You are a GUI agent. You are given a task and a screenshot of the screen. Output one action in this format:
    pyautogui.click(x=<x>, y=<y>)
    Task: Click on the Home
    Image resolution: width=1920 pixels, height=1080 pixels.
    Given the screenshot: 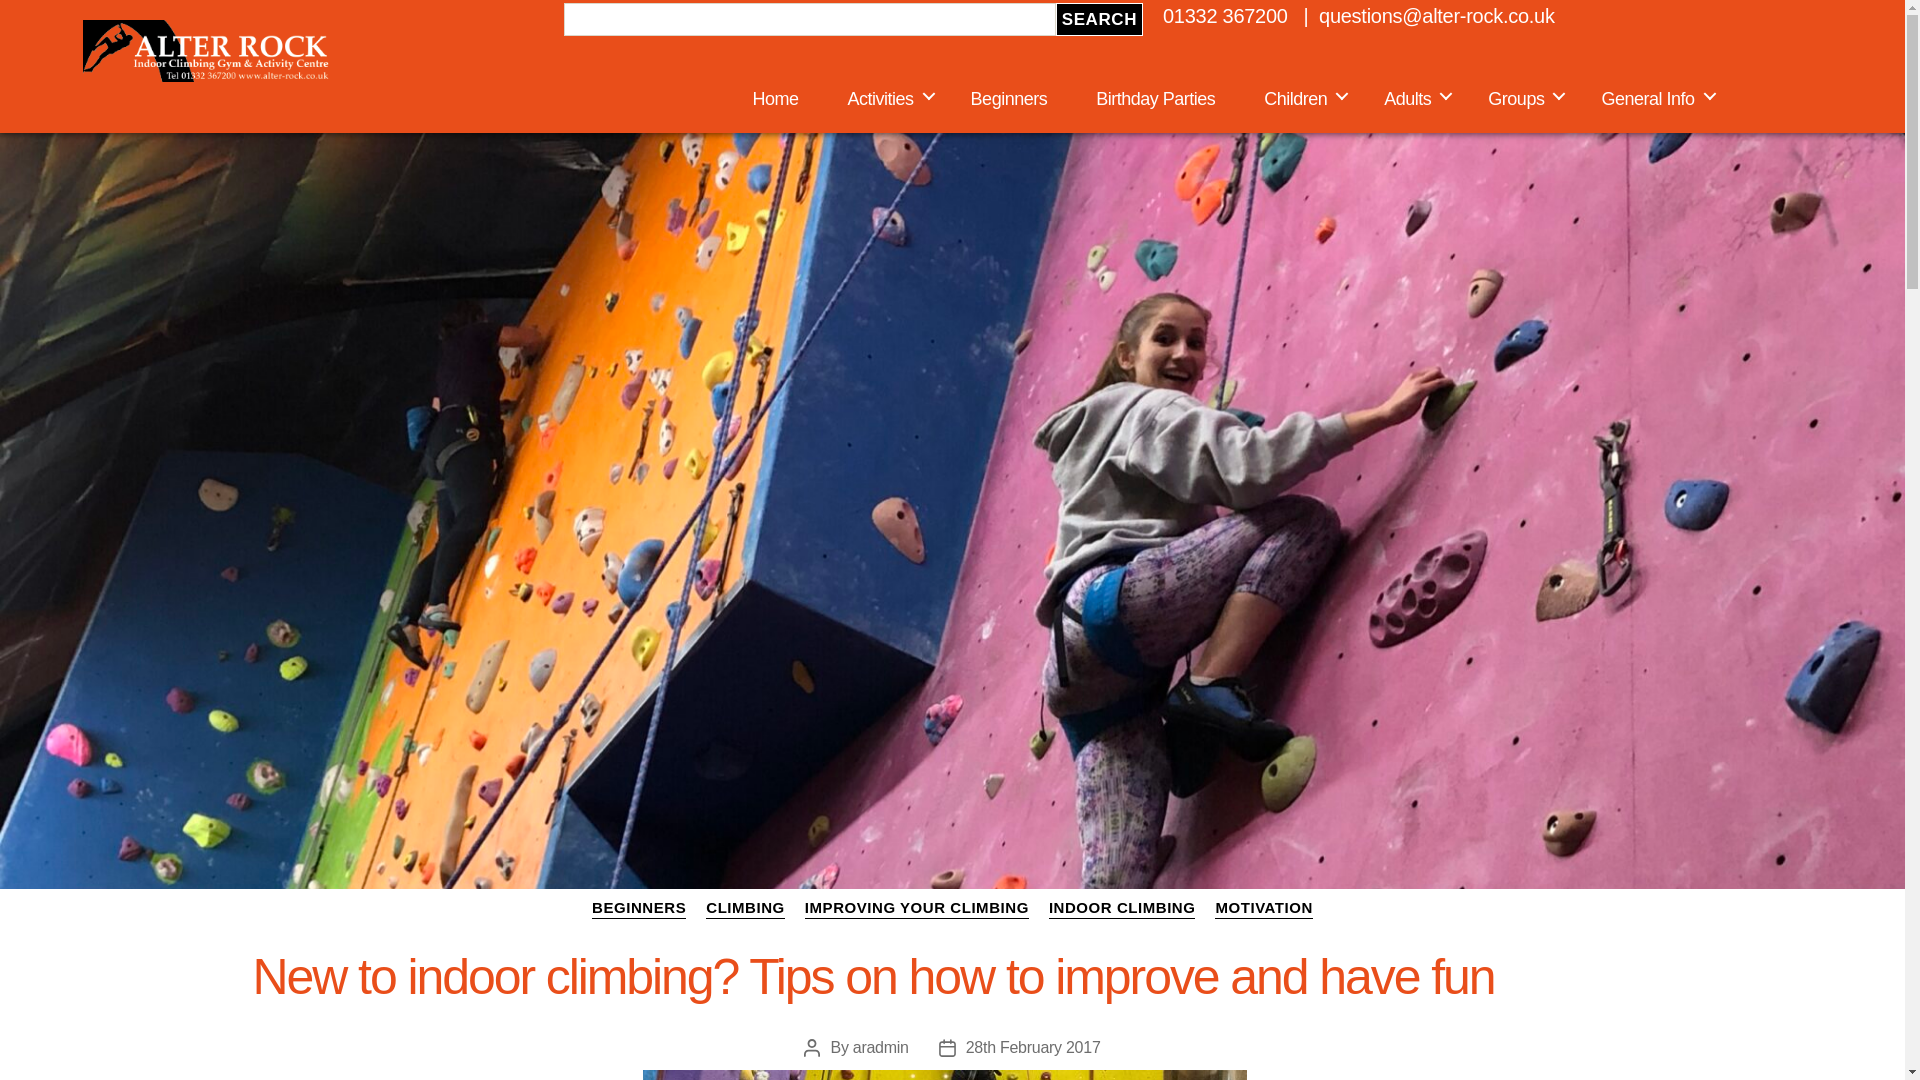 What is the action you would take?
    pyautogui.click(x=776, y=100)
    